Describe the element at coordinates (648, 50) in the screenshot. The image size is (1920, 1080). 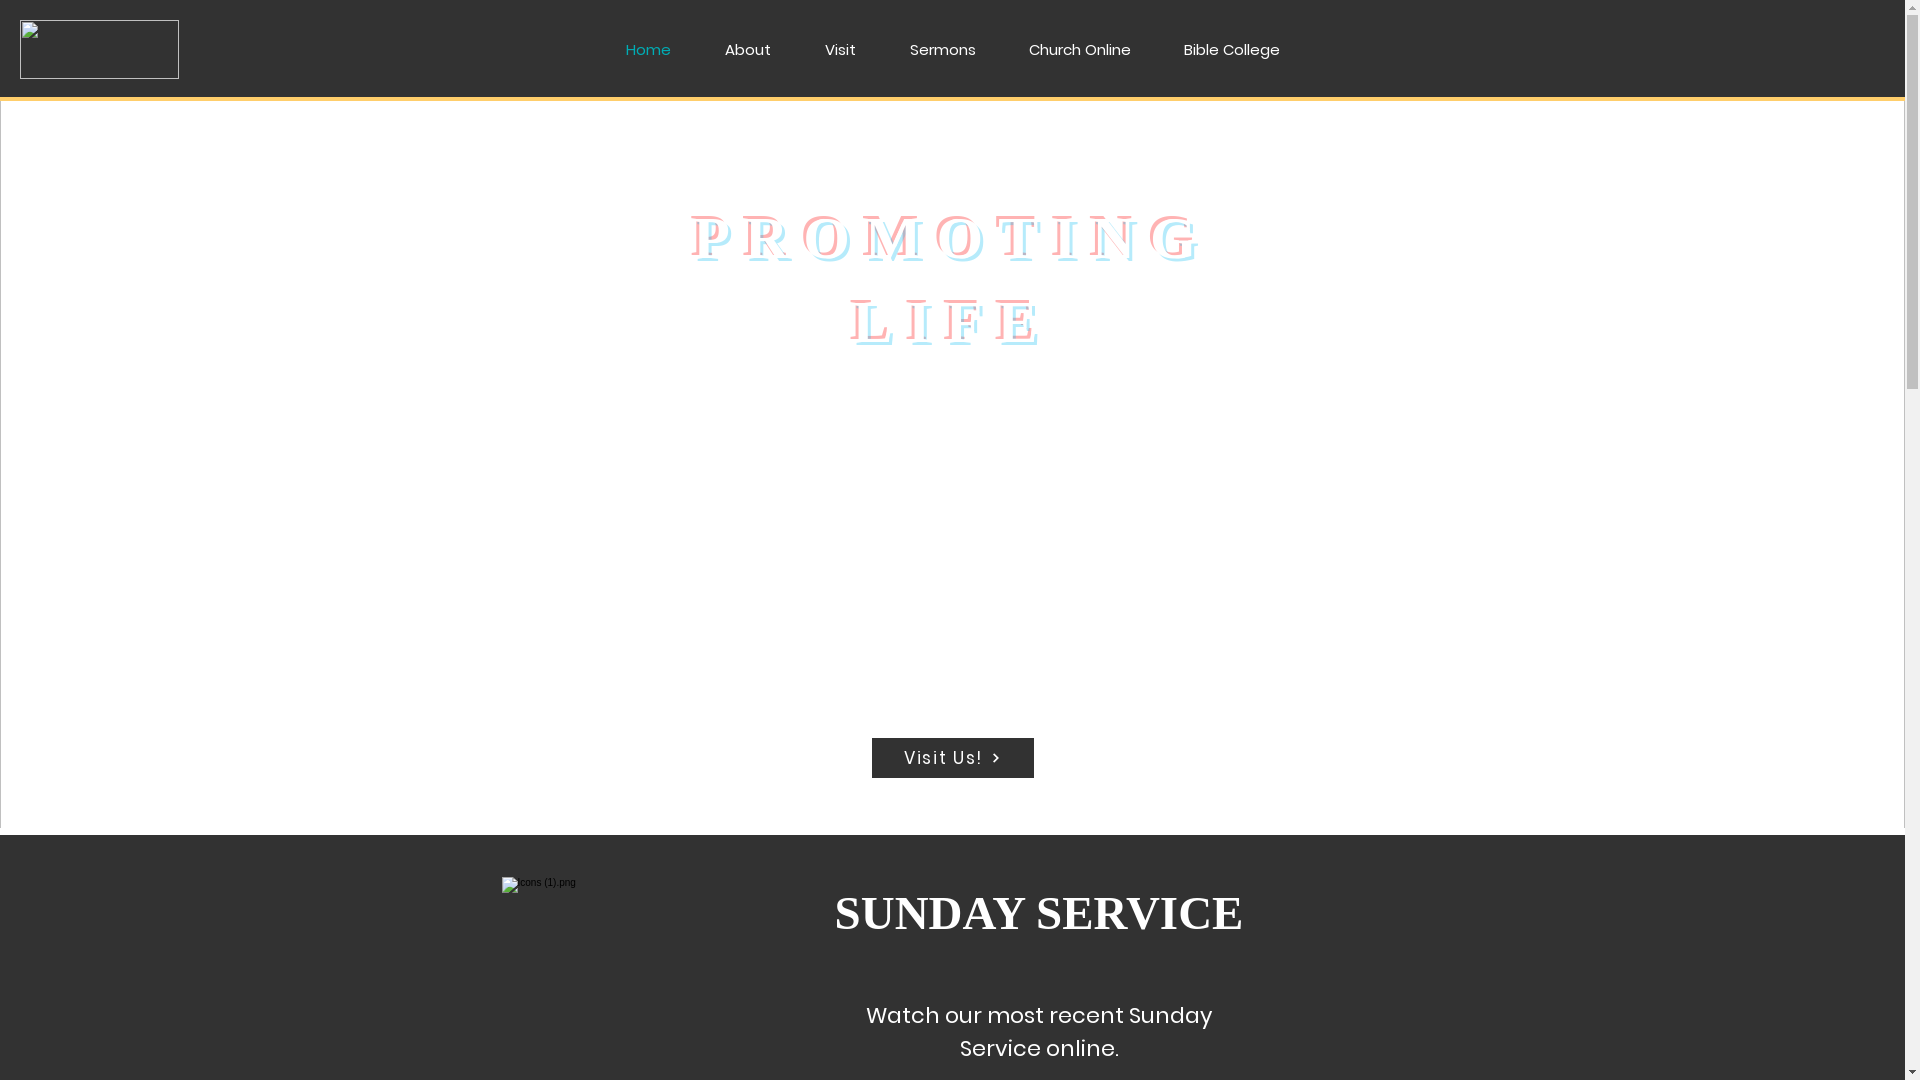
I see `Home` at that location.